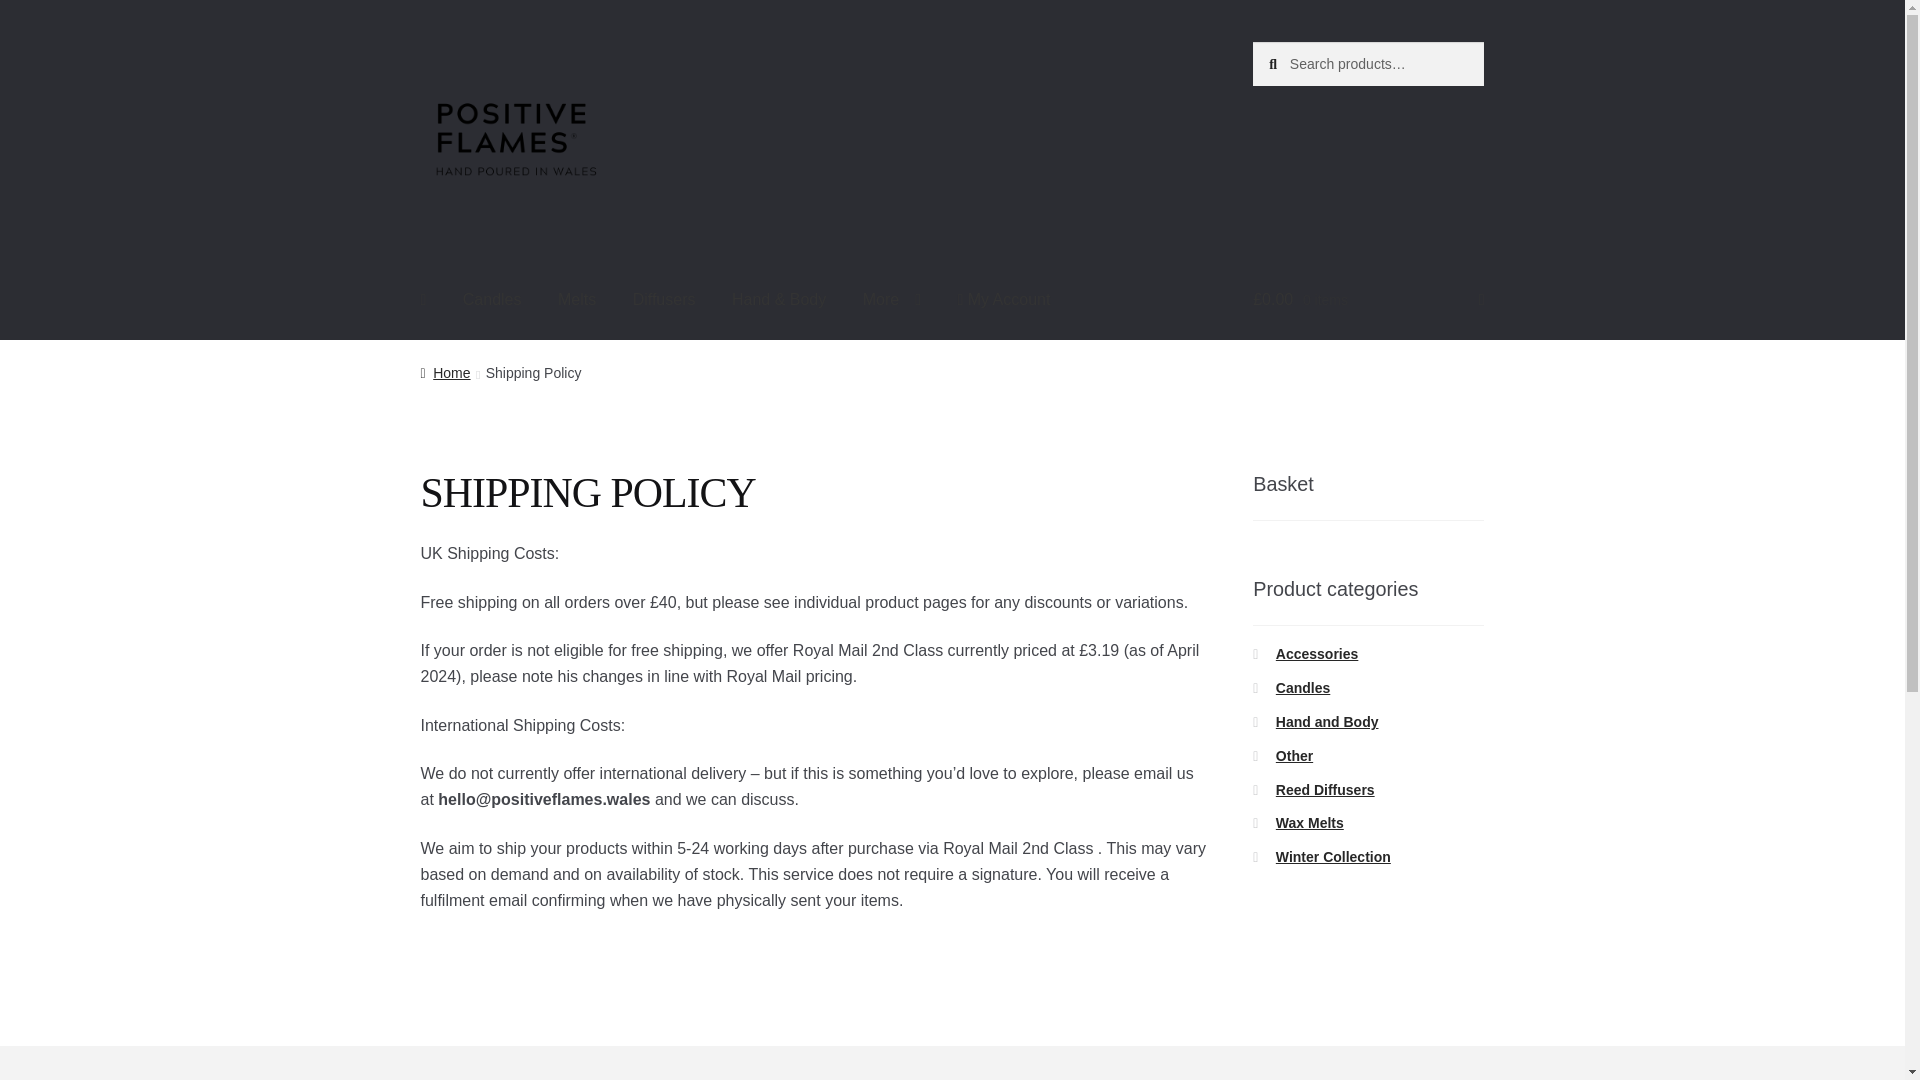 The width and height of the screenshot is (1920, 1080). Describe the element at coordinates (664, 300) in the screenshot. I see `Diffusers` at that location.